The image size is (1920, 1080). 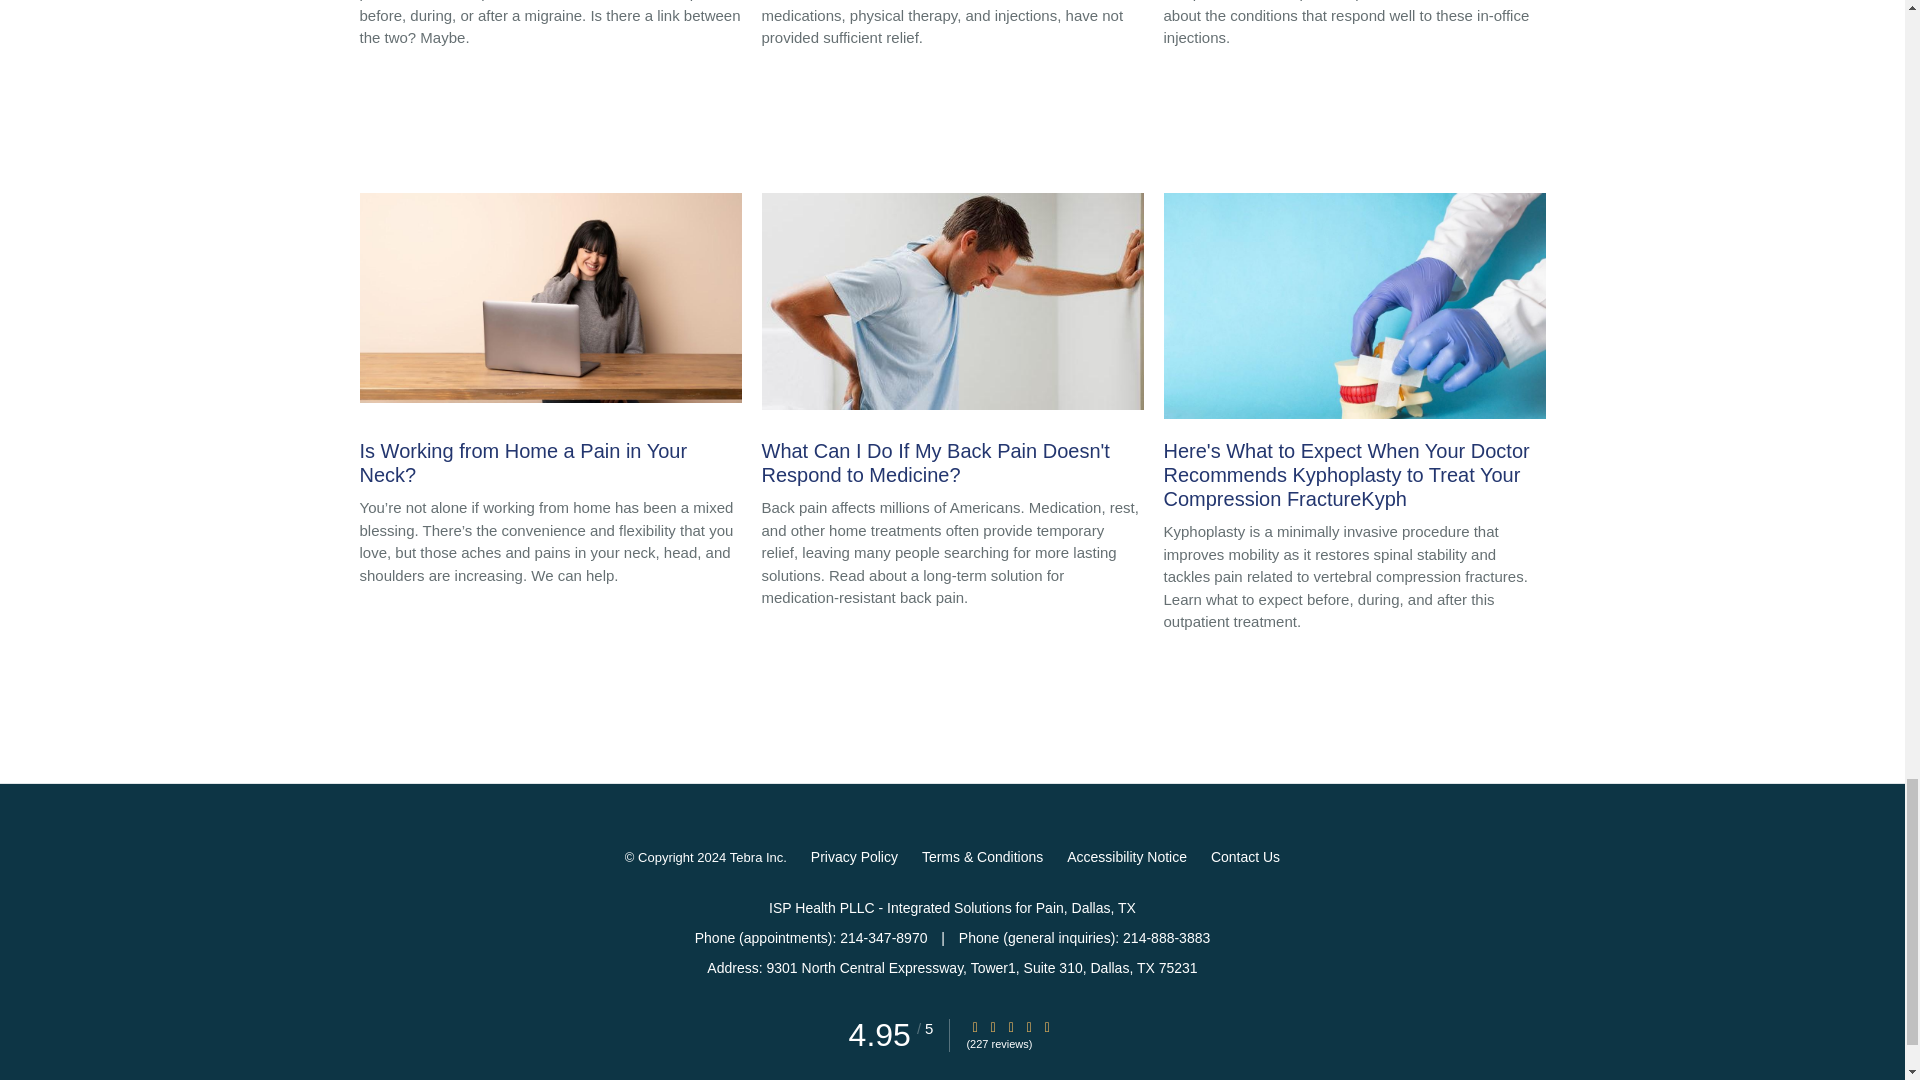 I want to click on Star Rating, so click(x=974, y=1026).